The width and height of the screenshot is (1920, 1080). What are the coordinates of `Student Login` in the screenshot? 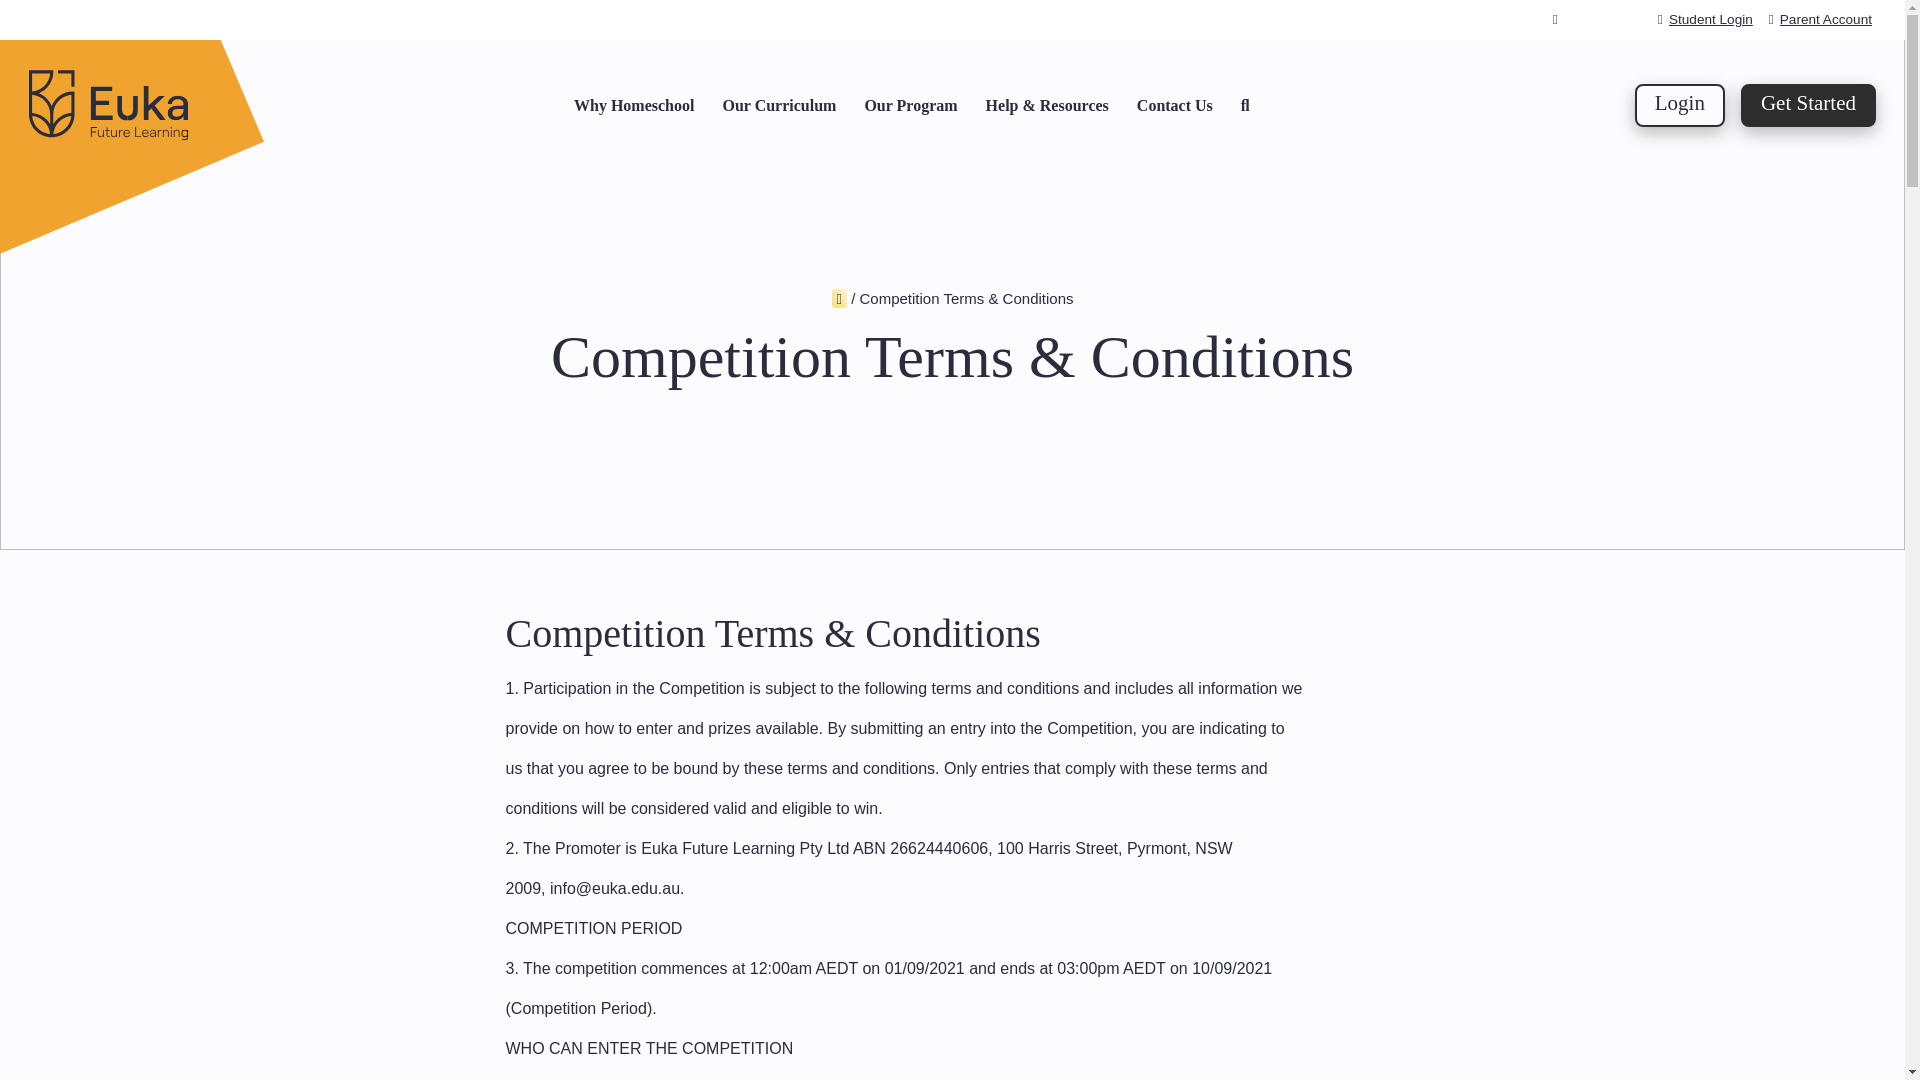 It's located at (1705, 19).